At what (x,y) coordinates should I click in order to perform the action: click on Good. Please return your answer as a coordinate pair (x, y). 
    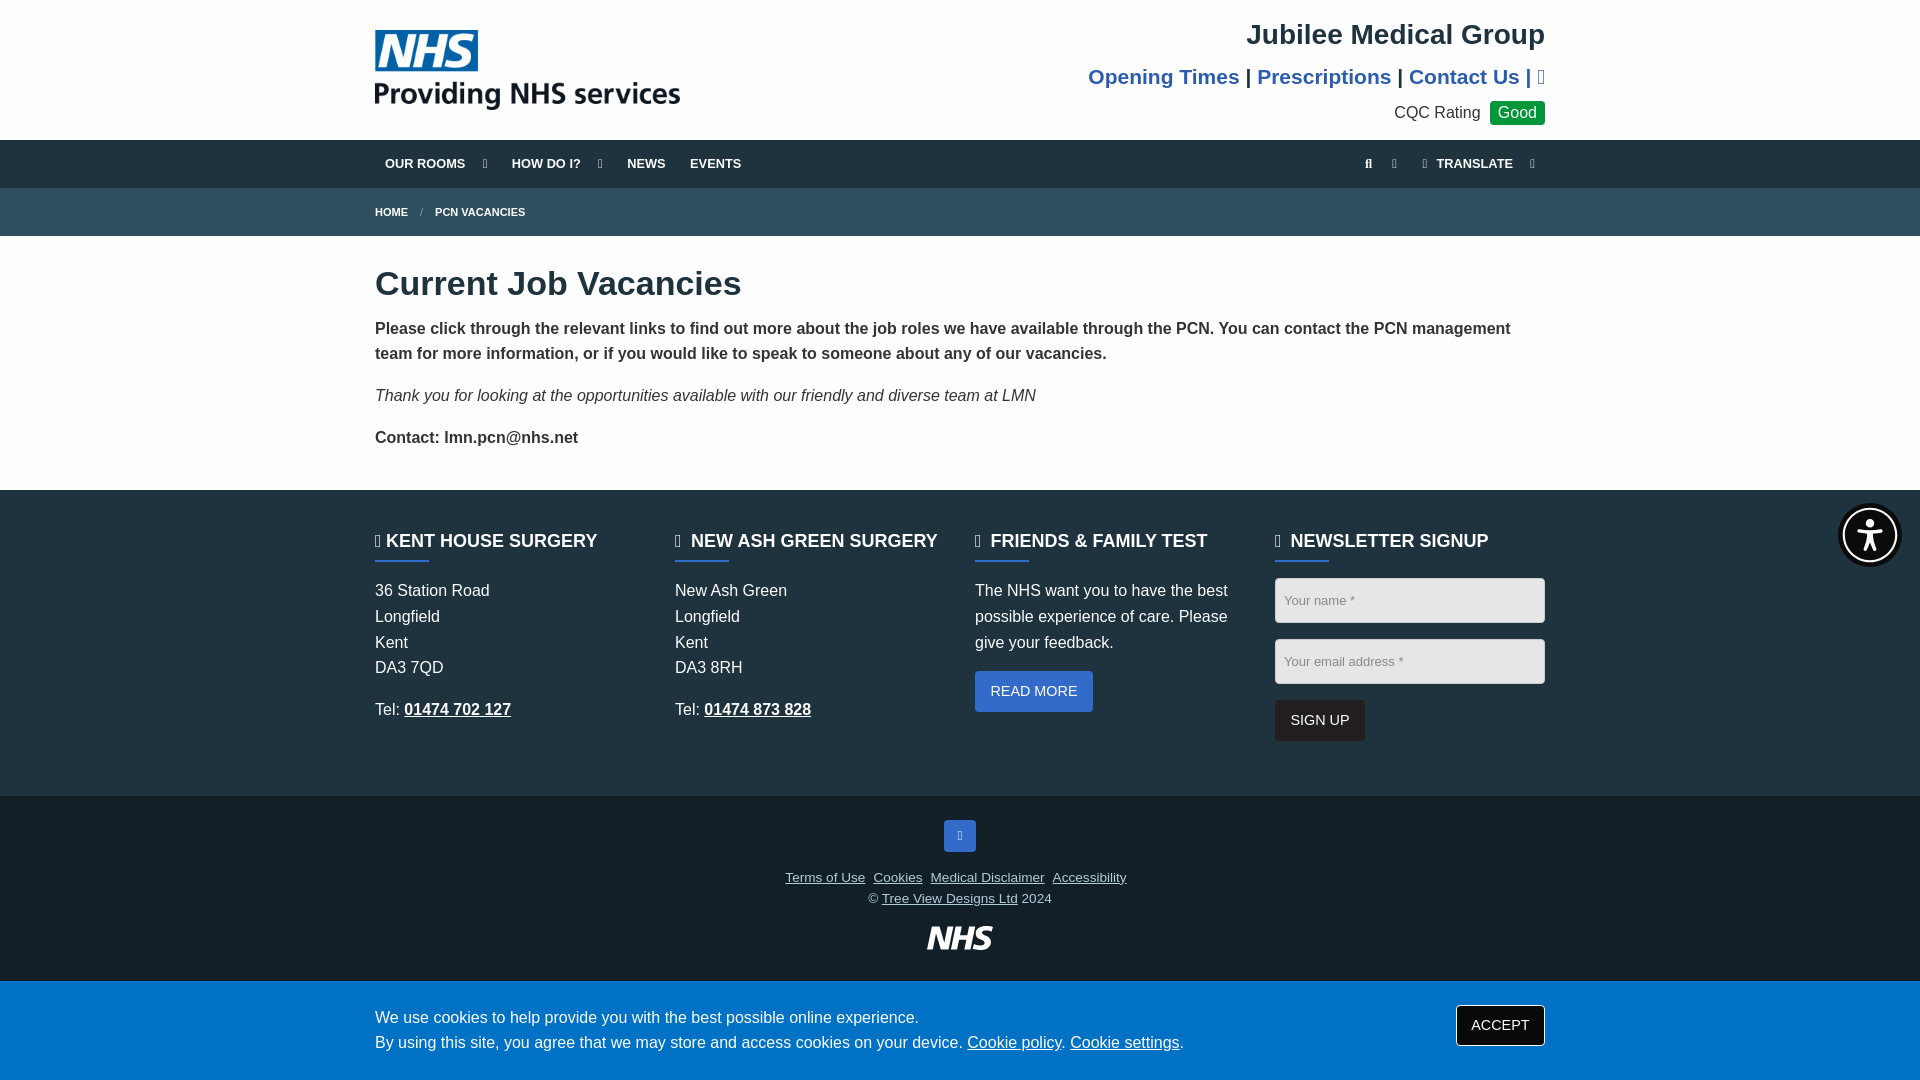
    Looking at the image, I should click on (1517, 113).